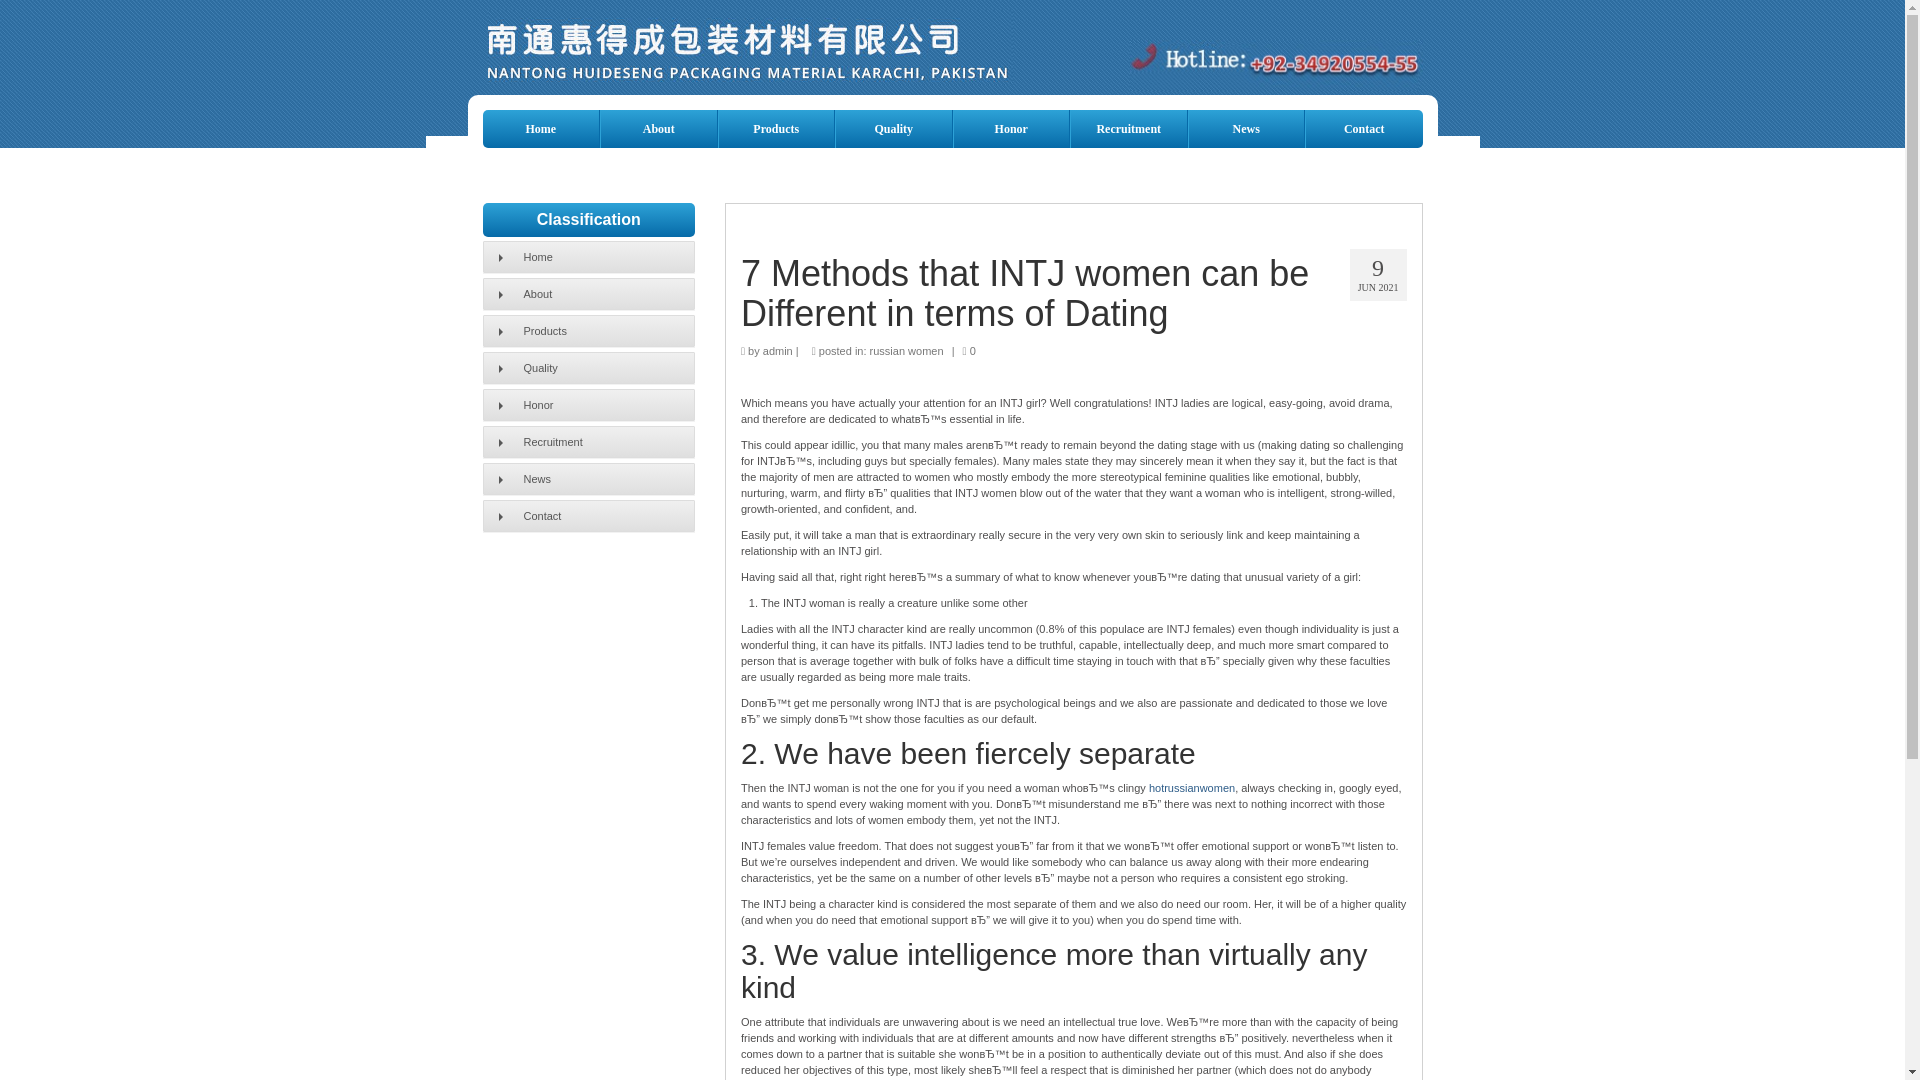 This screenshot has width=1920, height=1080. I want to click on Products, so click(776, 128).